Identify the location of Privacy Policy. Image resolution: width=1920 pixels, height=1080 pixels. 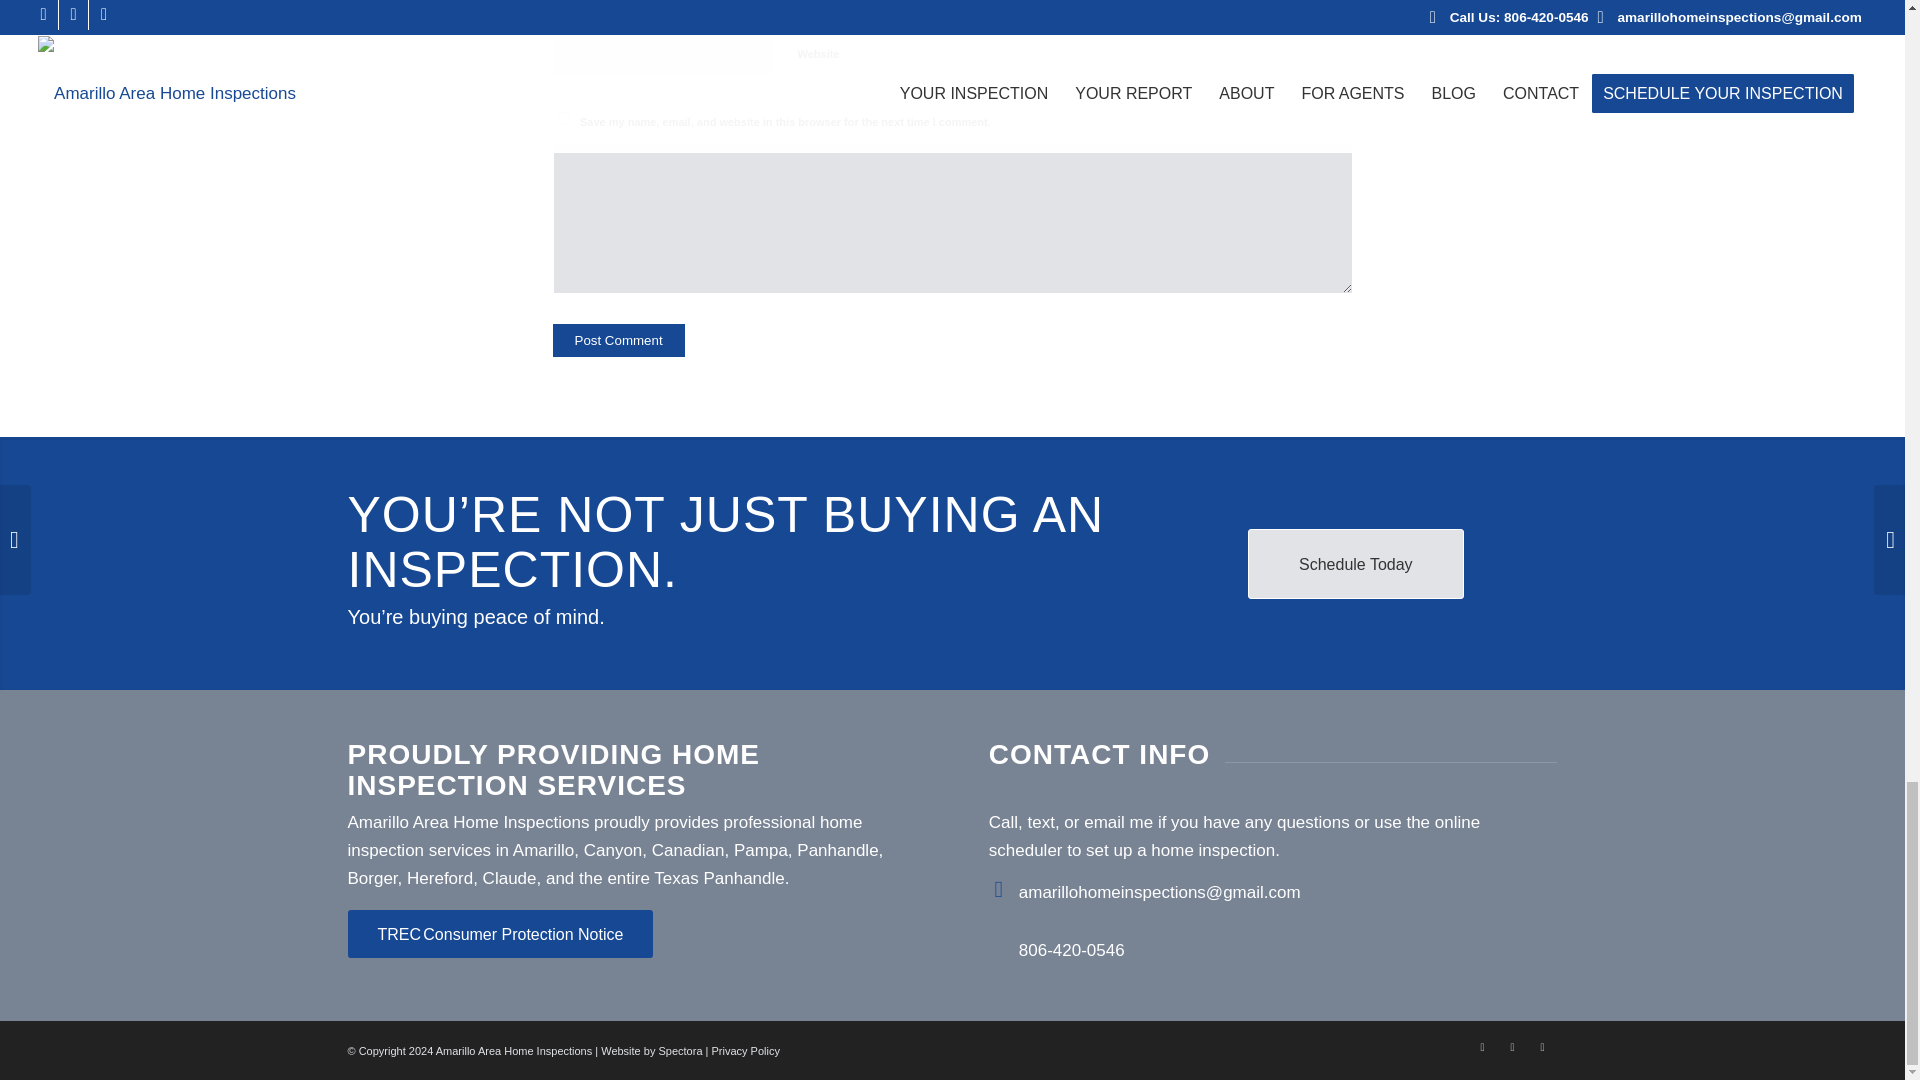
(744, 1051).